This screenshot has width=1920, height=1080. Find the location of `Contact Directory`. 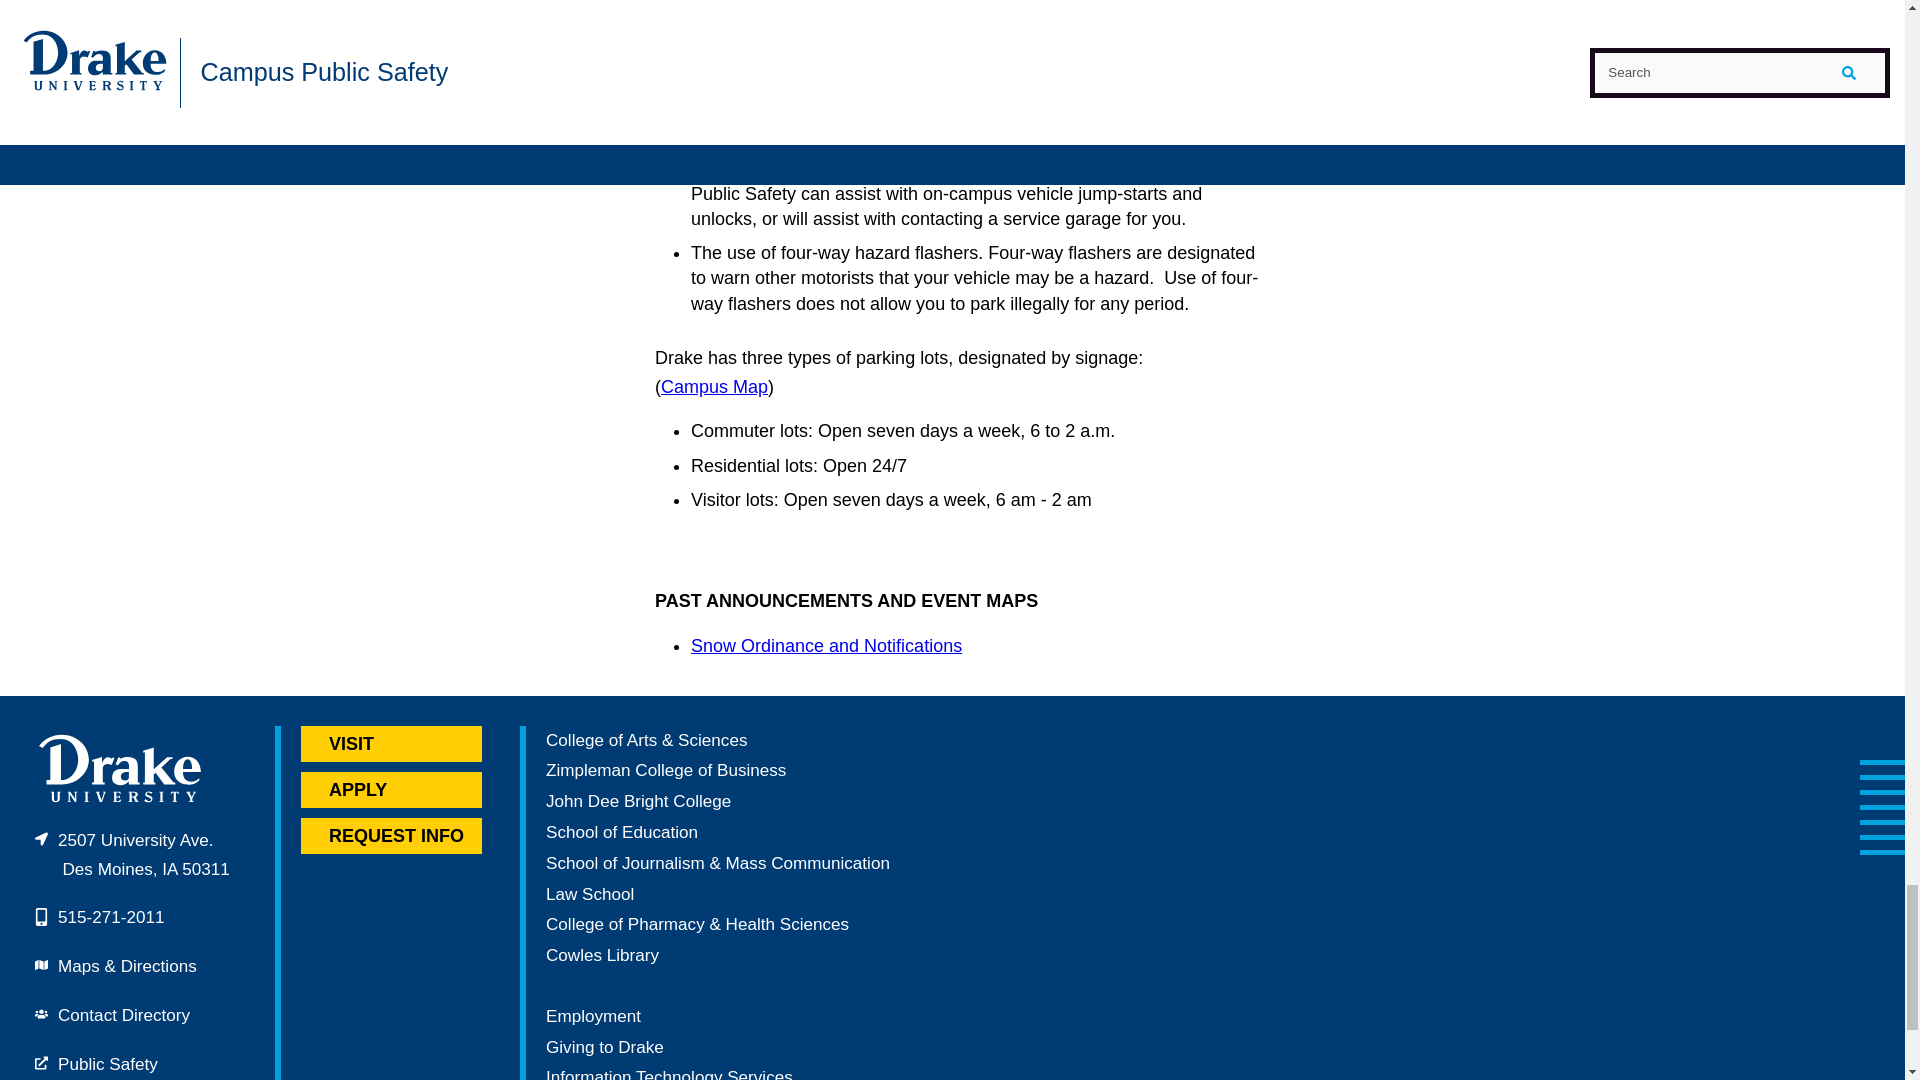

Contact Directory is located at coordinates (124, 1014).